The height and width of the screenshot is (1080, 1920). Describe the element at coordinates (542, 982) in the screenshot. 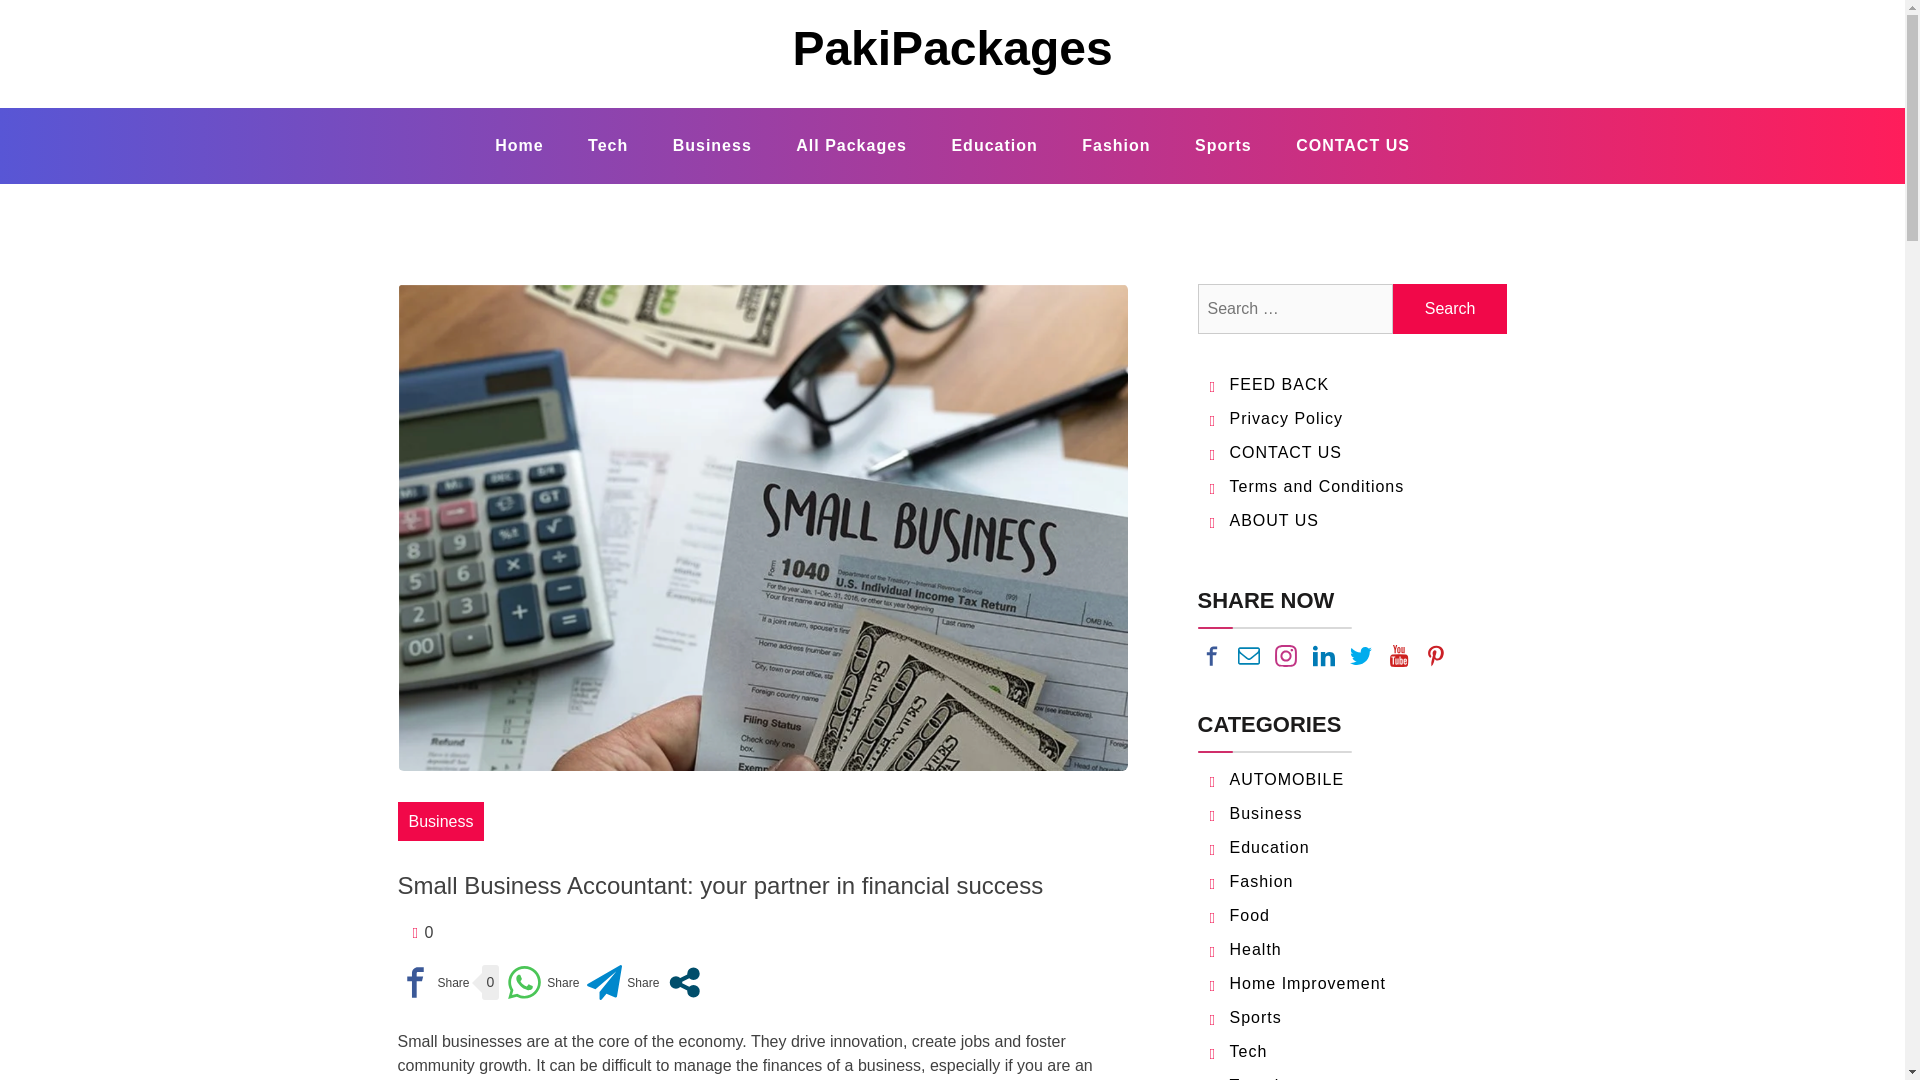

I see `Share on WhatsApp` at that location.